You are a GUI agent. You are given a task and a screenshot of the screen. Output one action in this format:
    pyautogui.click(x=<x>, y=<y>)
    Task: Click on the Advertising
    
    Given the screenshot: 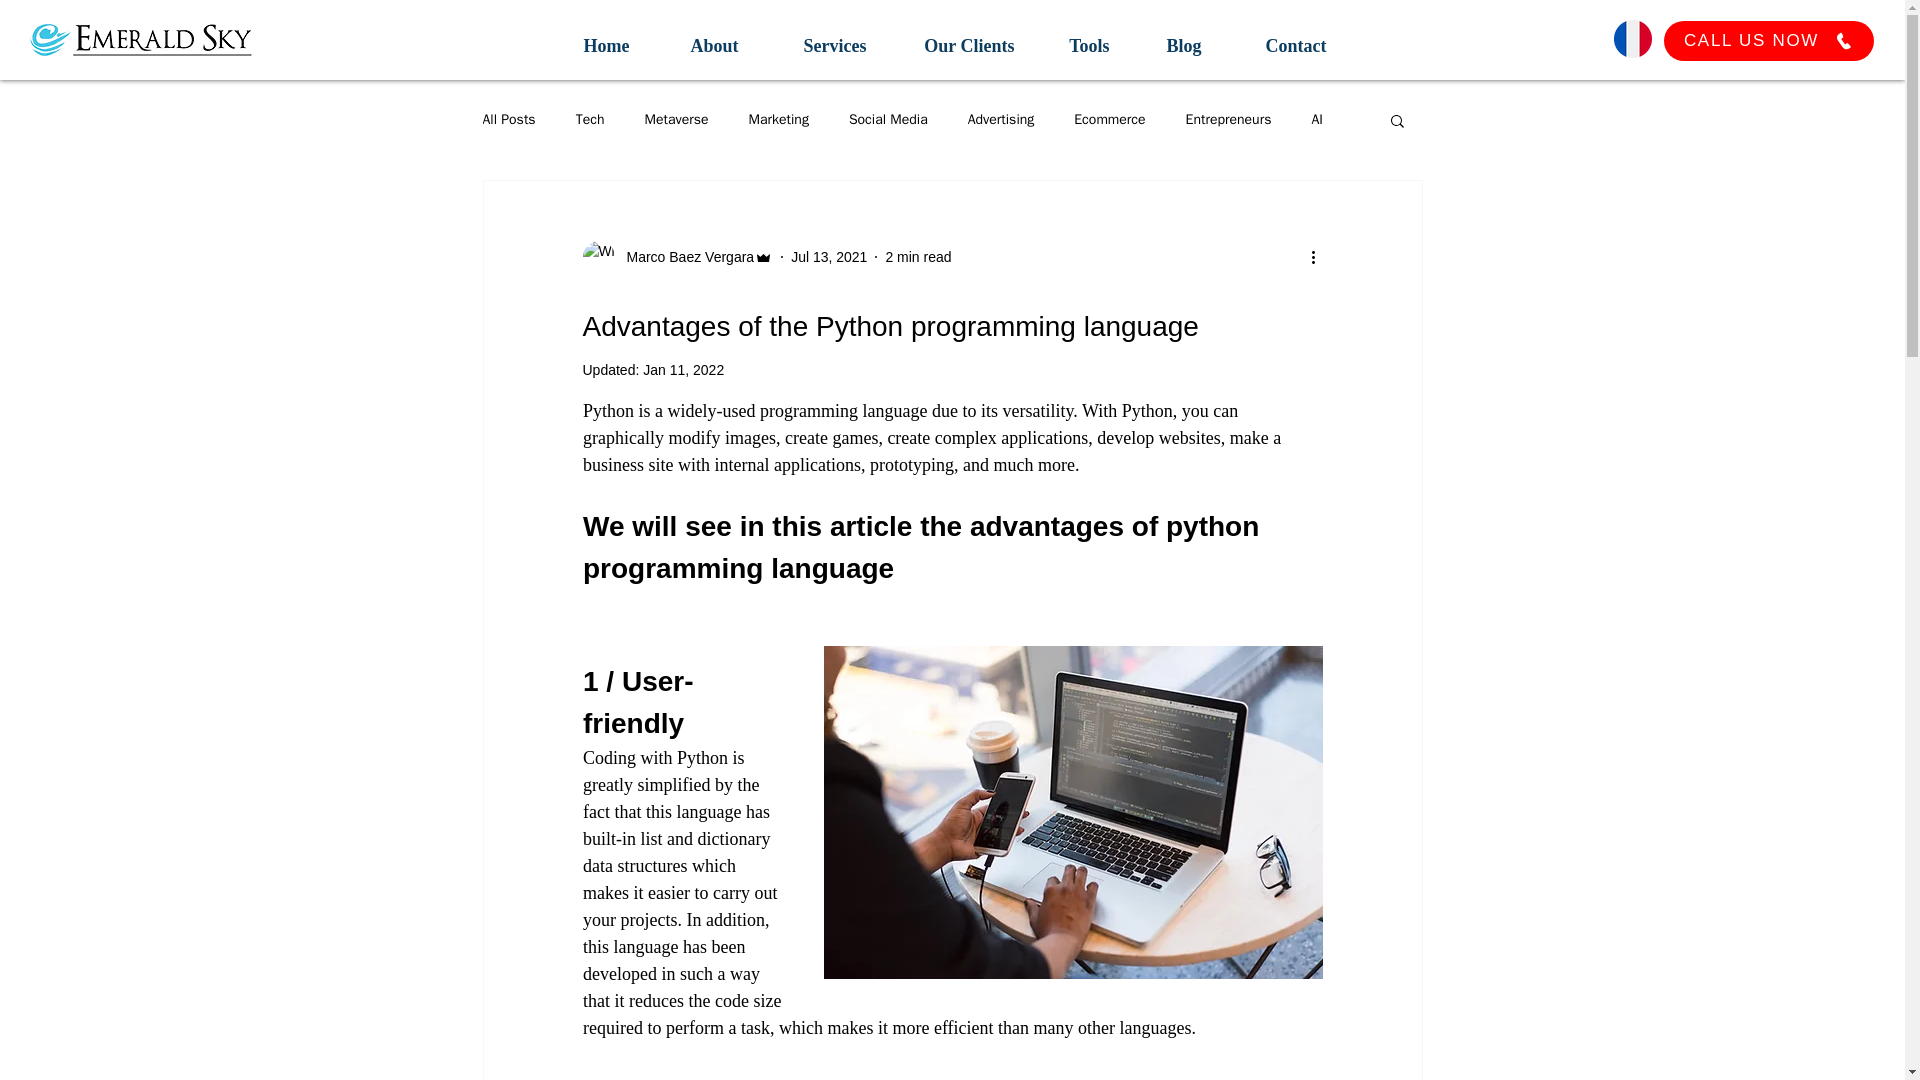 What is the action you would take?
    pyautogui.click(x=1000, y=120)
    